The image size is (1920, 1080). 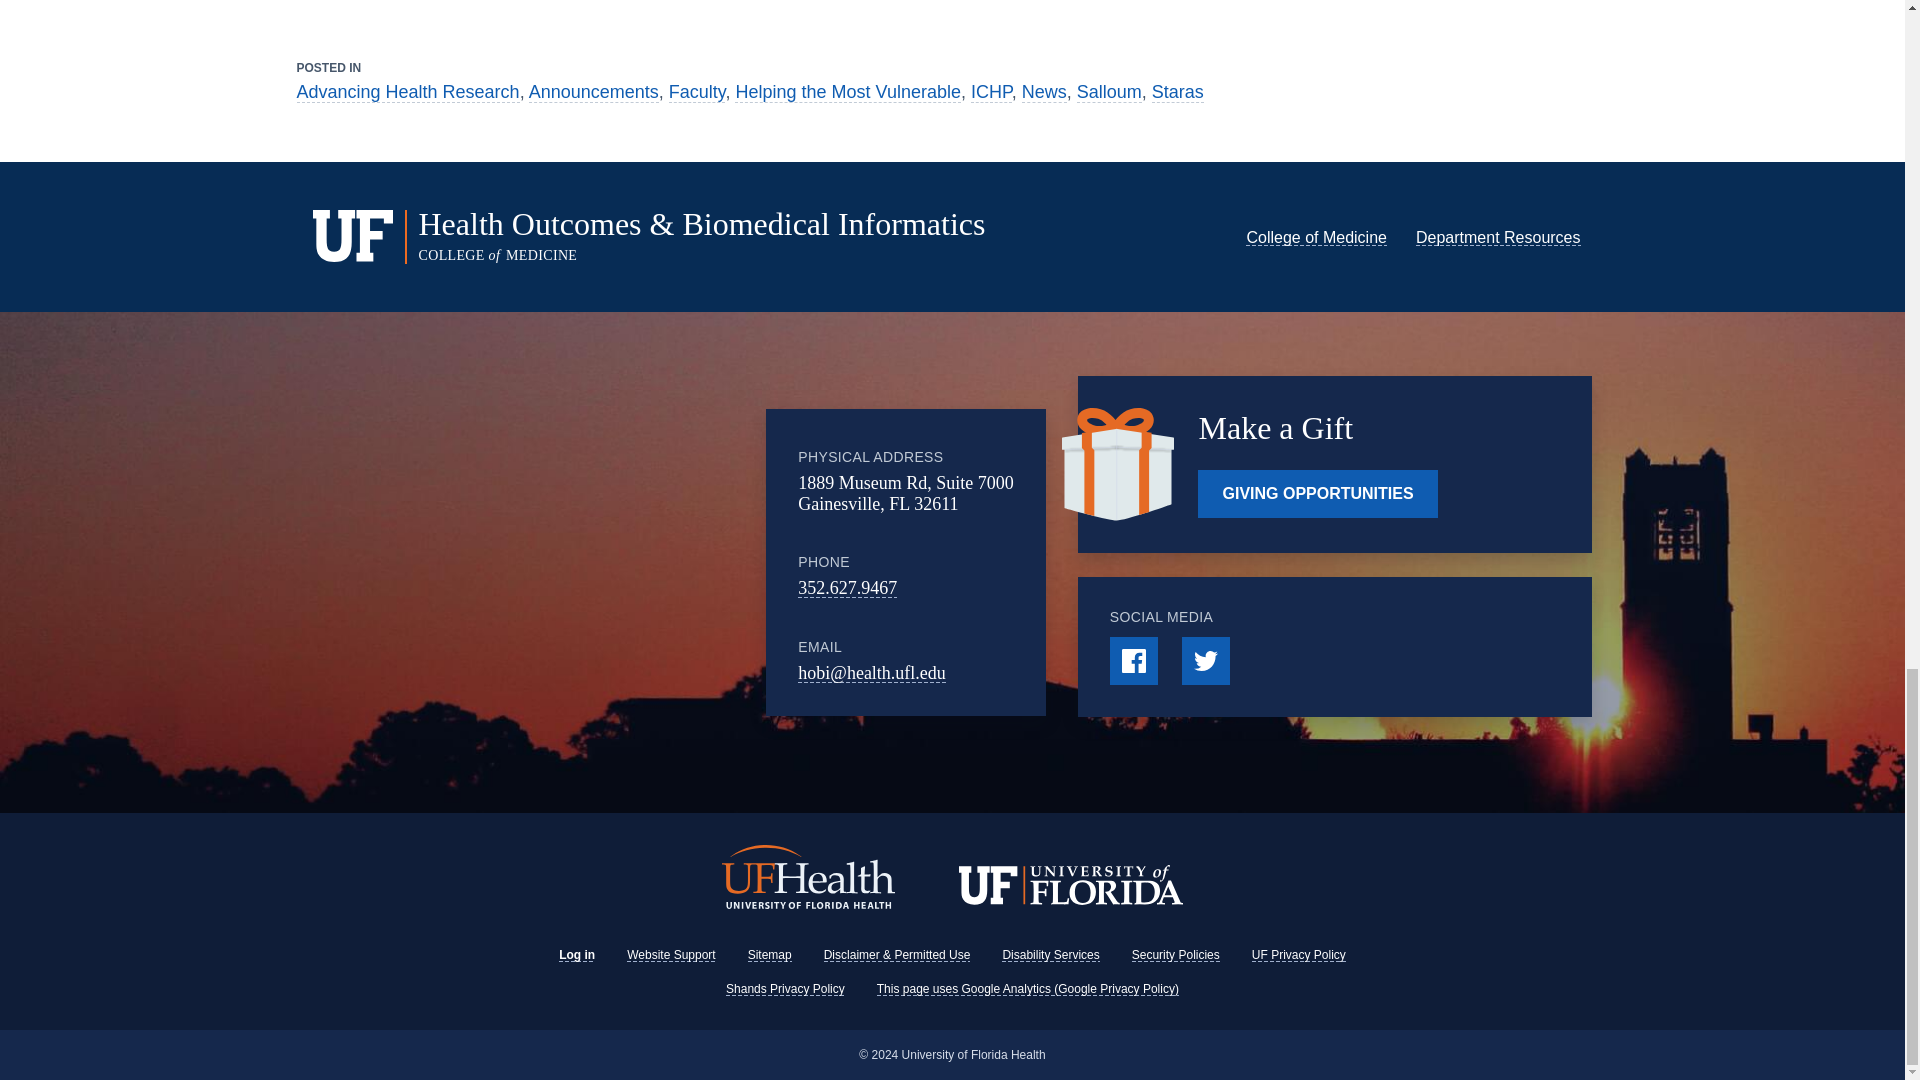 I want to click on Shands Privacy Policy, so click(x=784, y=988).